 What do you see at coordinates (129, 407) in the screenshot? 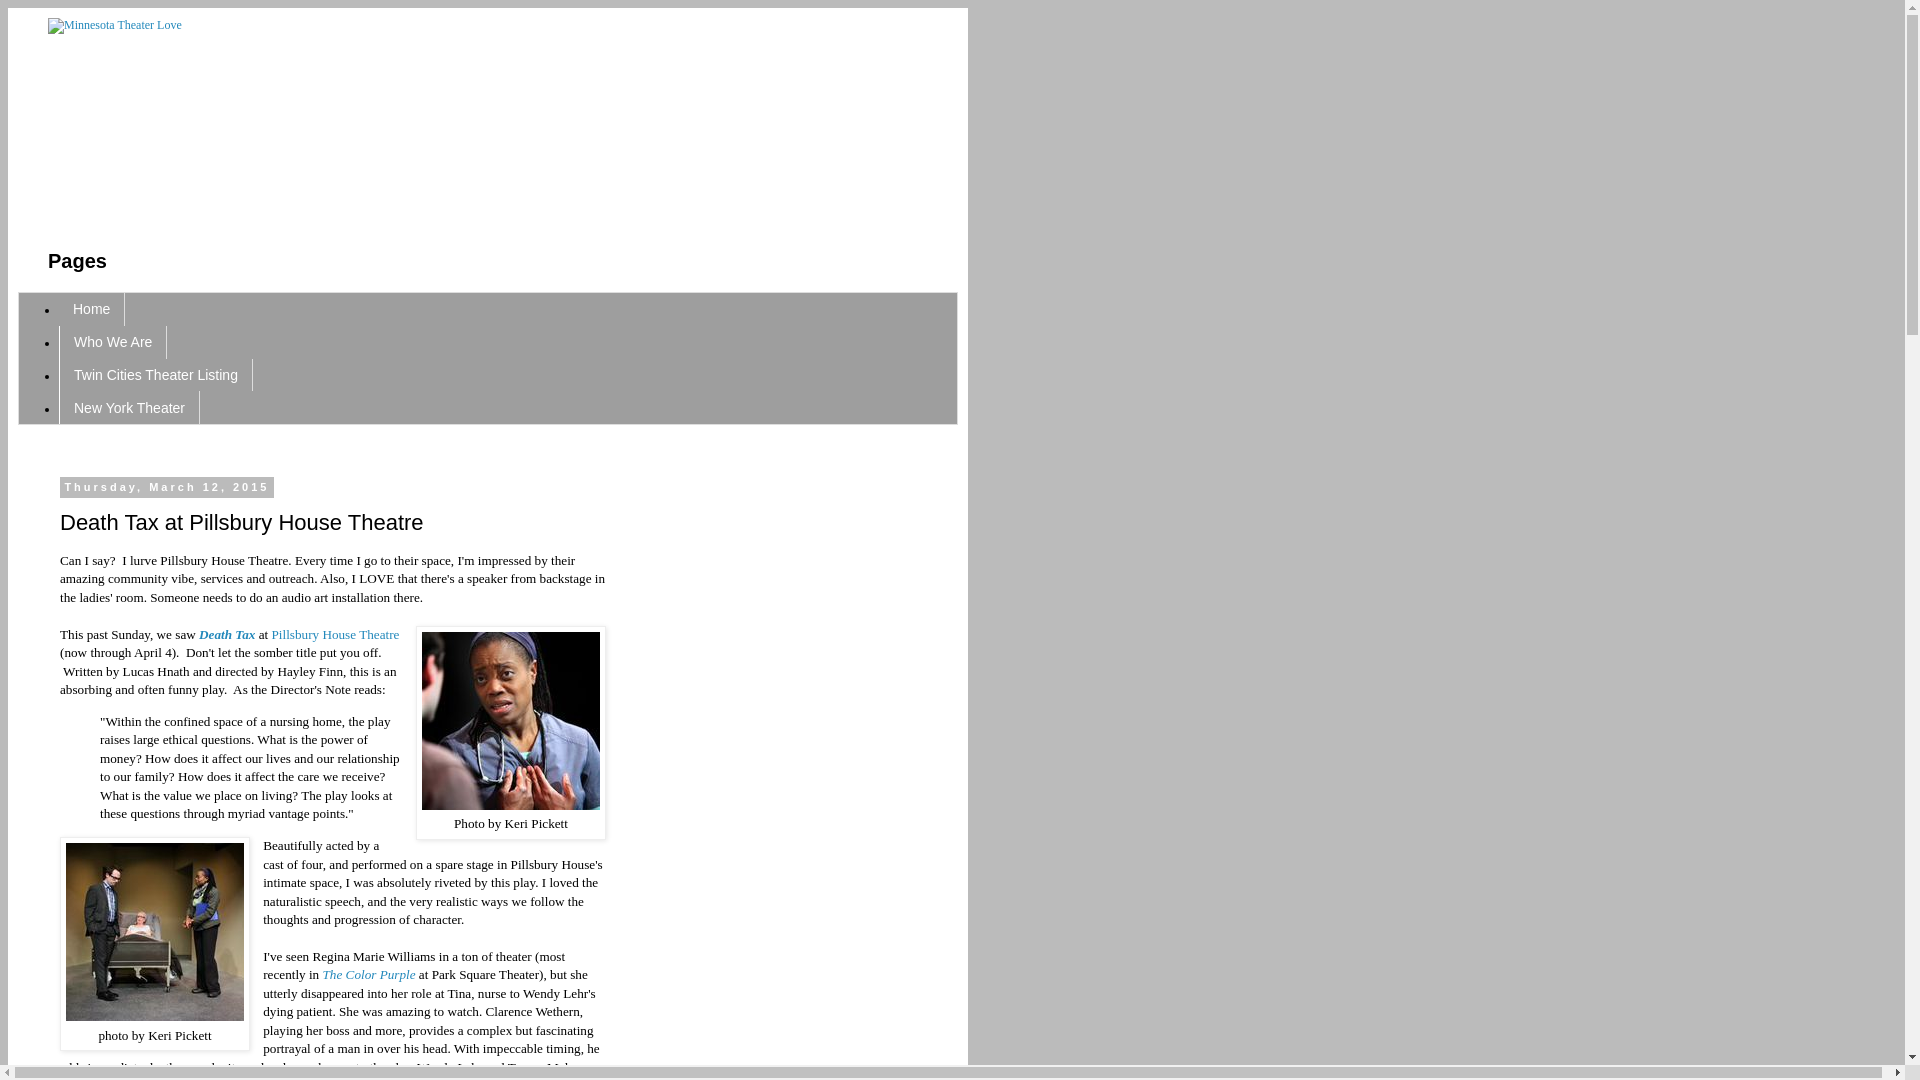
I see `New York Theater` at bounding box center [129, 407].